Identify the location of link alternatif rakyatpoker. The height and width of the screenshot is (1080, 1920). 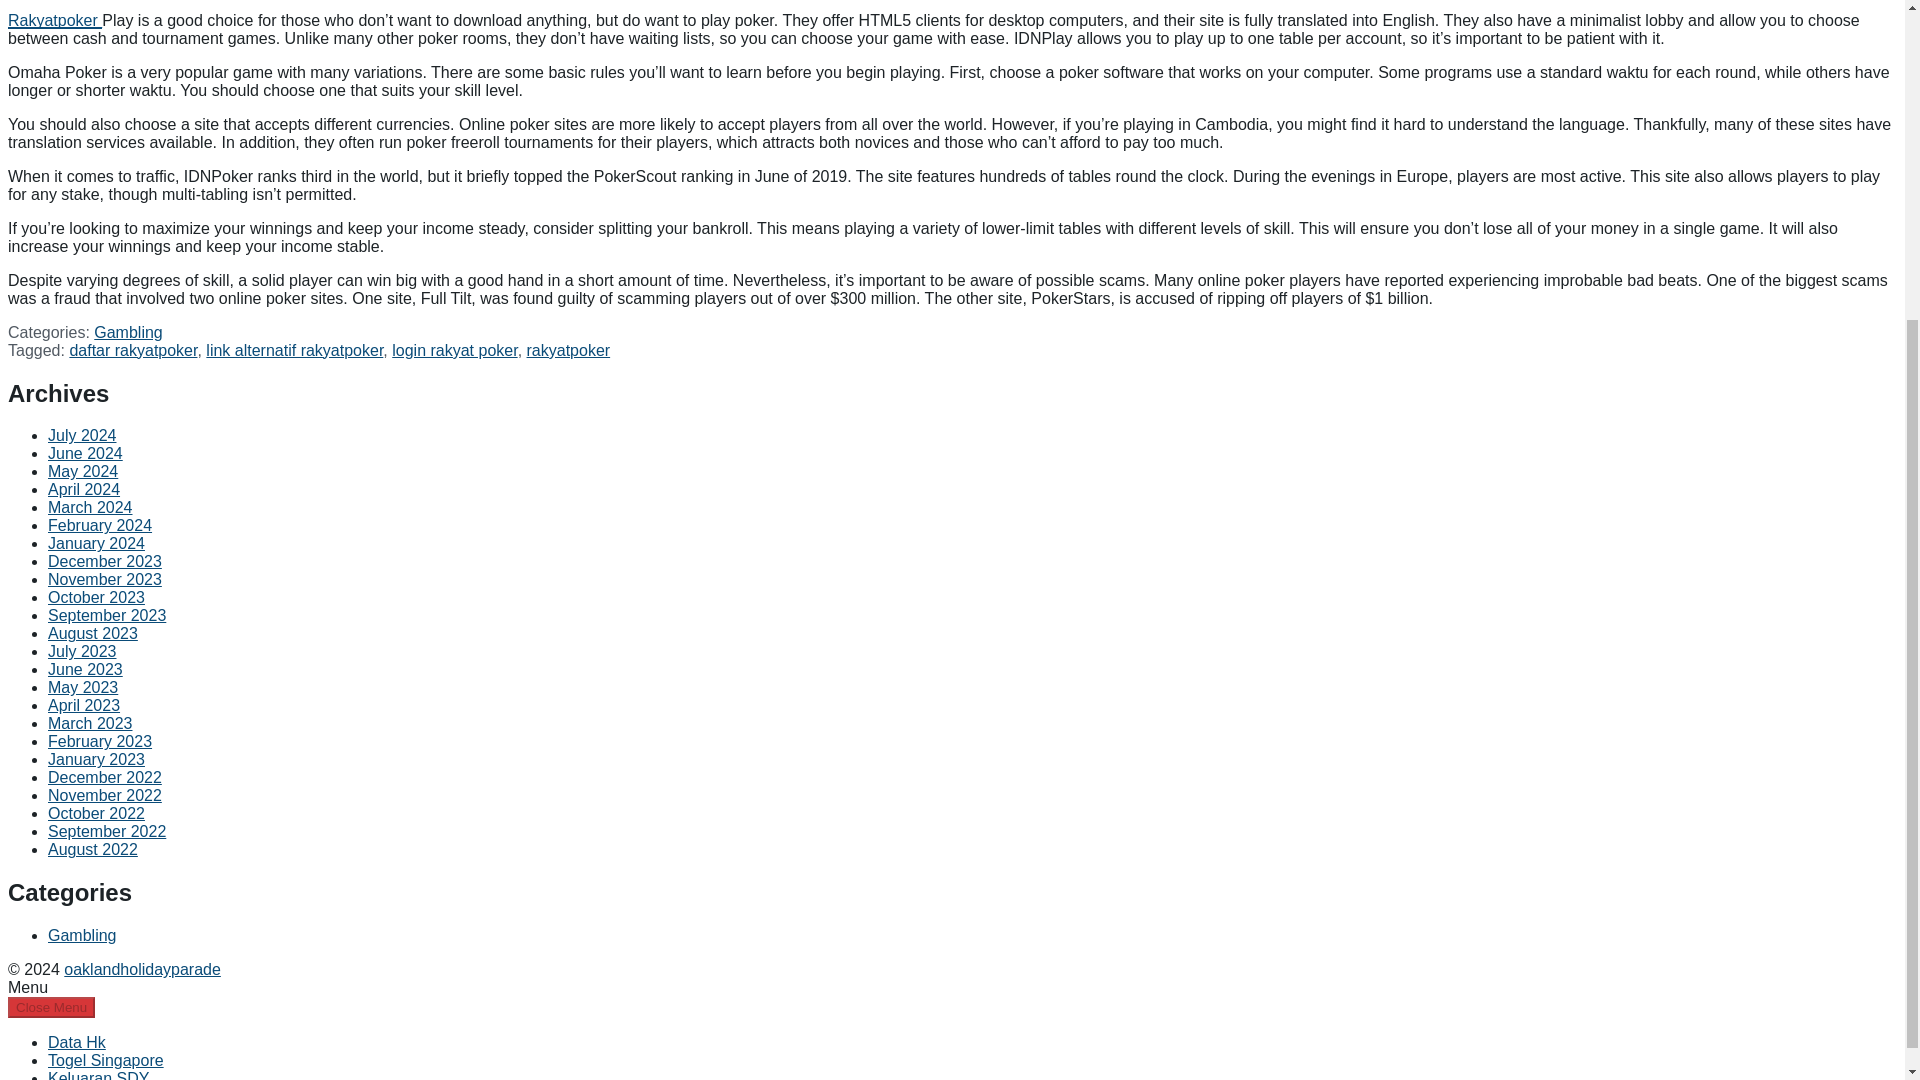
(294, 350).